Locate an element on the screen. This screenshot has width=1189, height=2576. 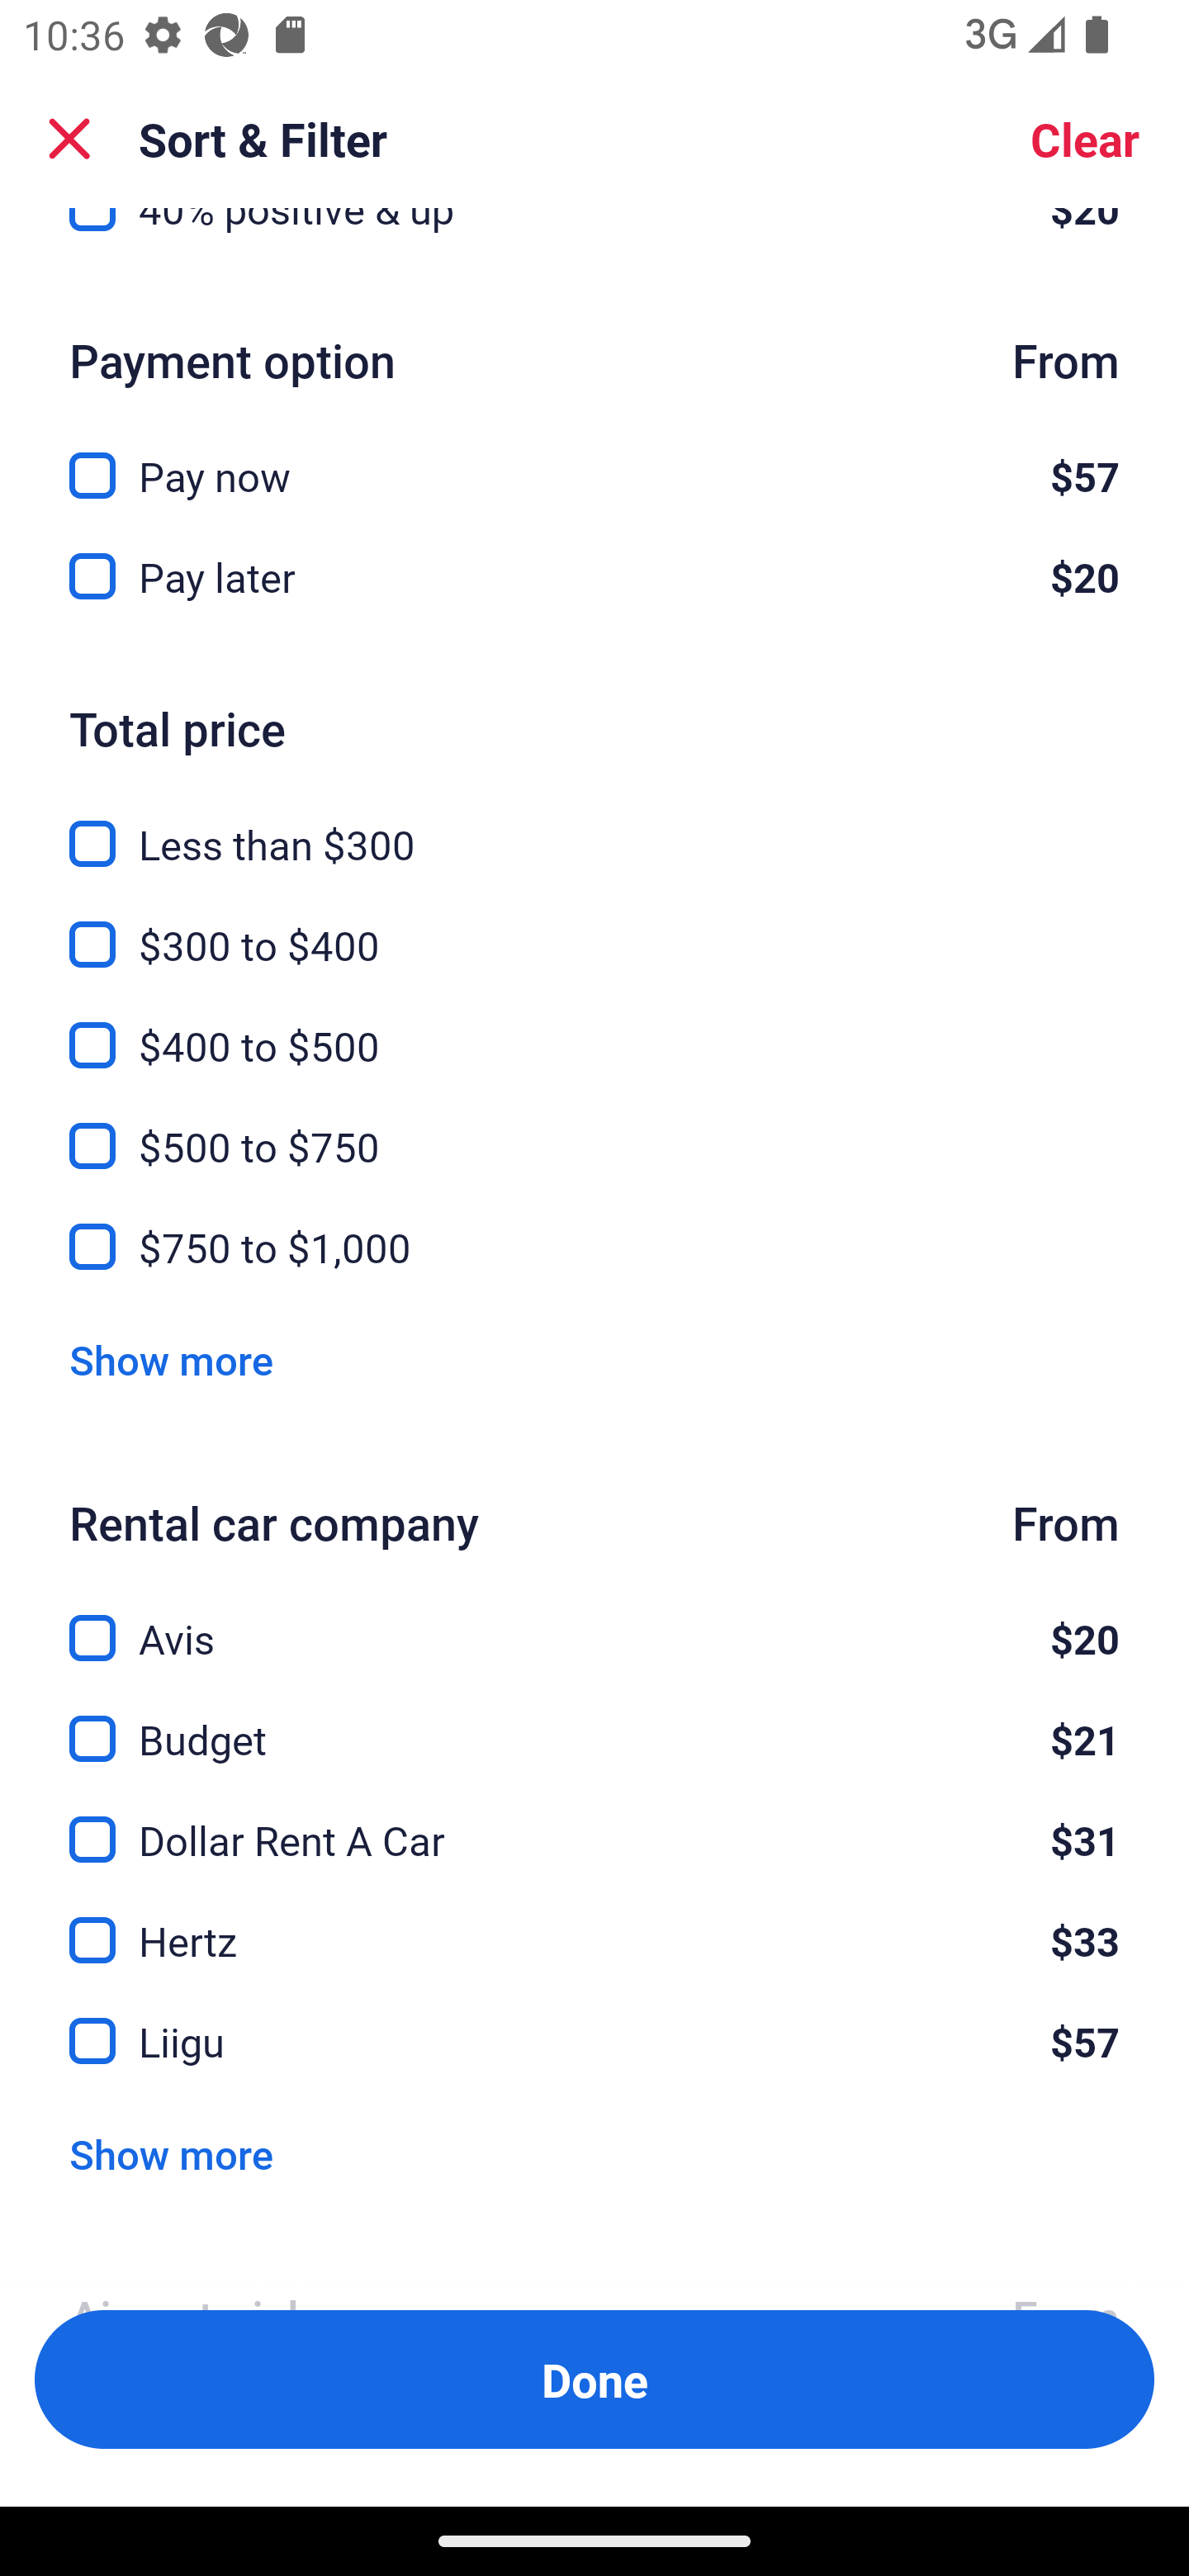
$400 to $500, $400 to $500 is located at coordinates (594, 1026).